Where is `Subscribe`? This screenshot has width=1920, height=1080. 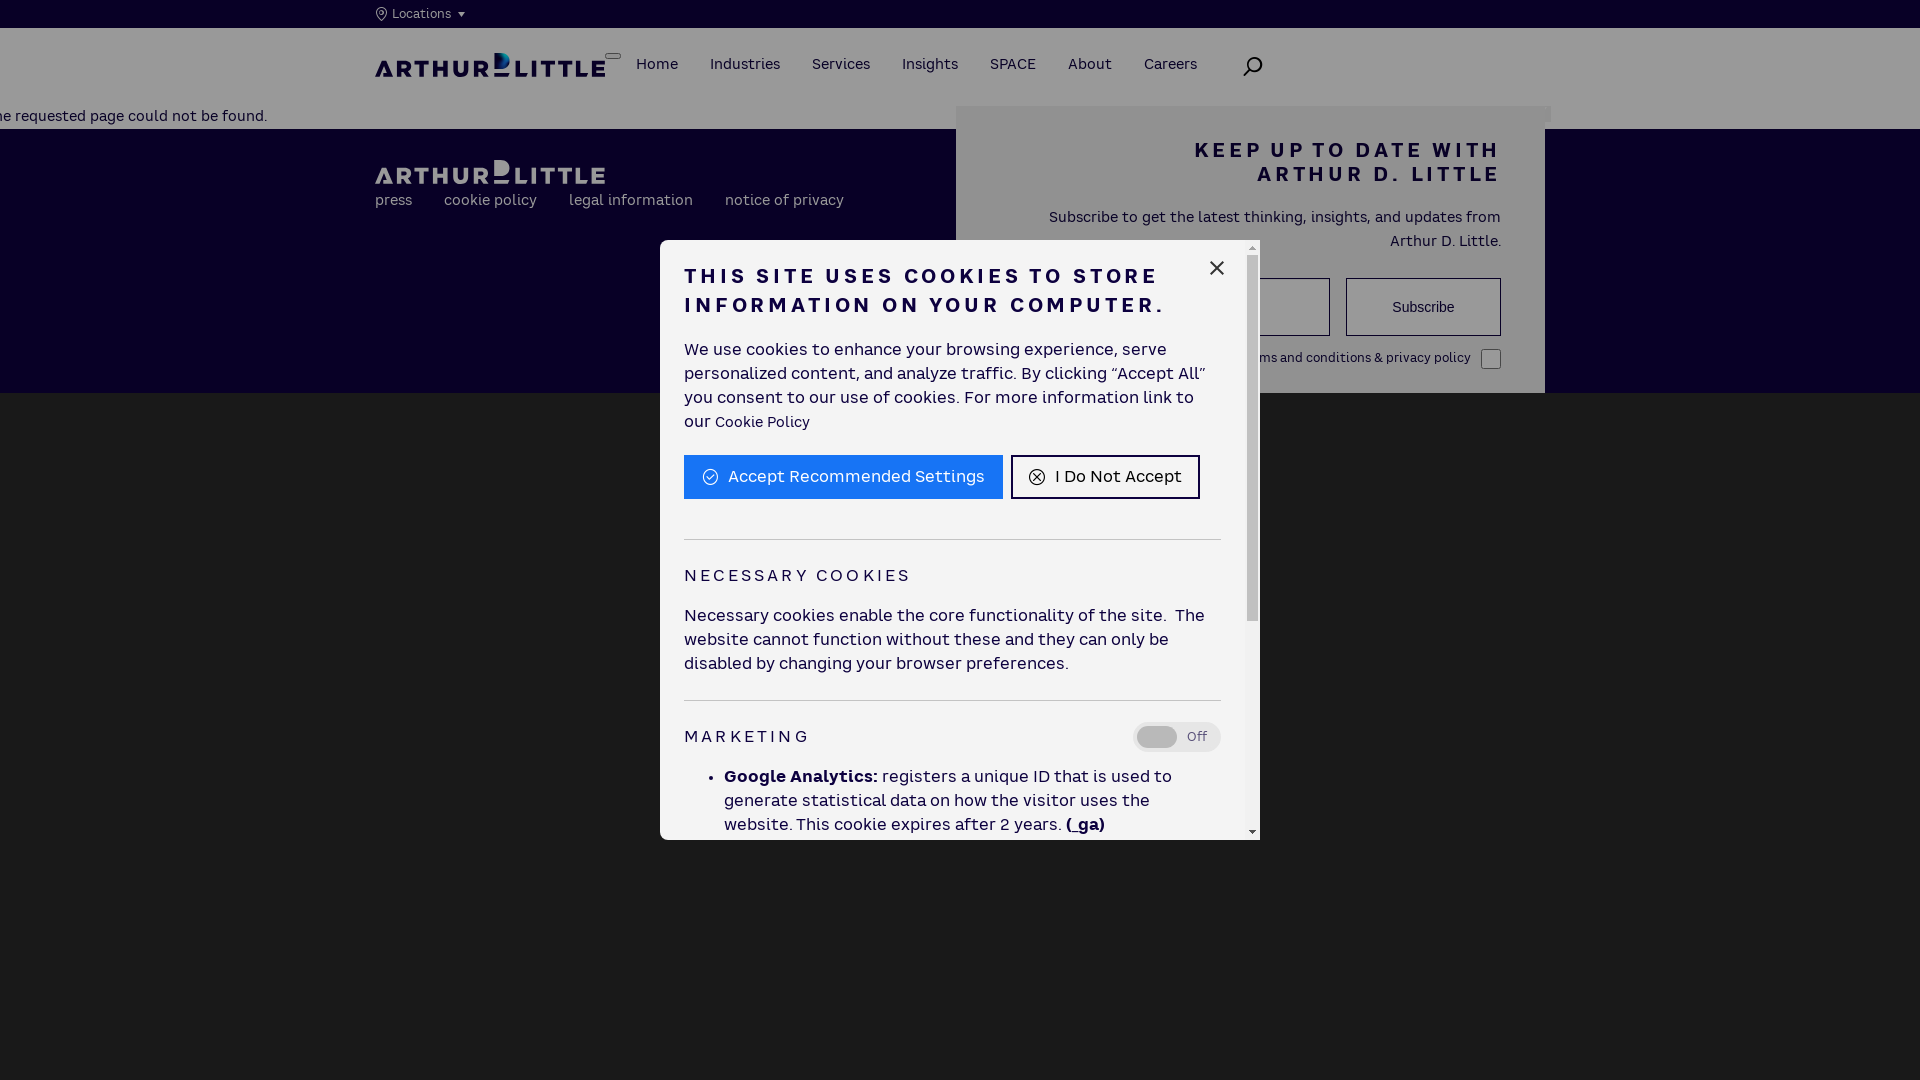 Subscribe is located at coordinates (1424, 307).